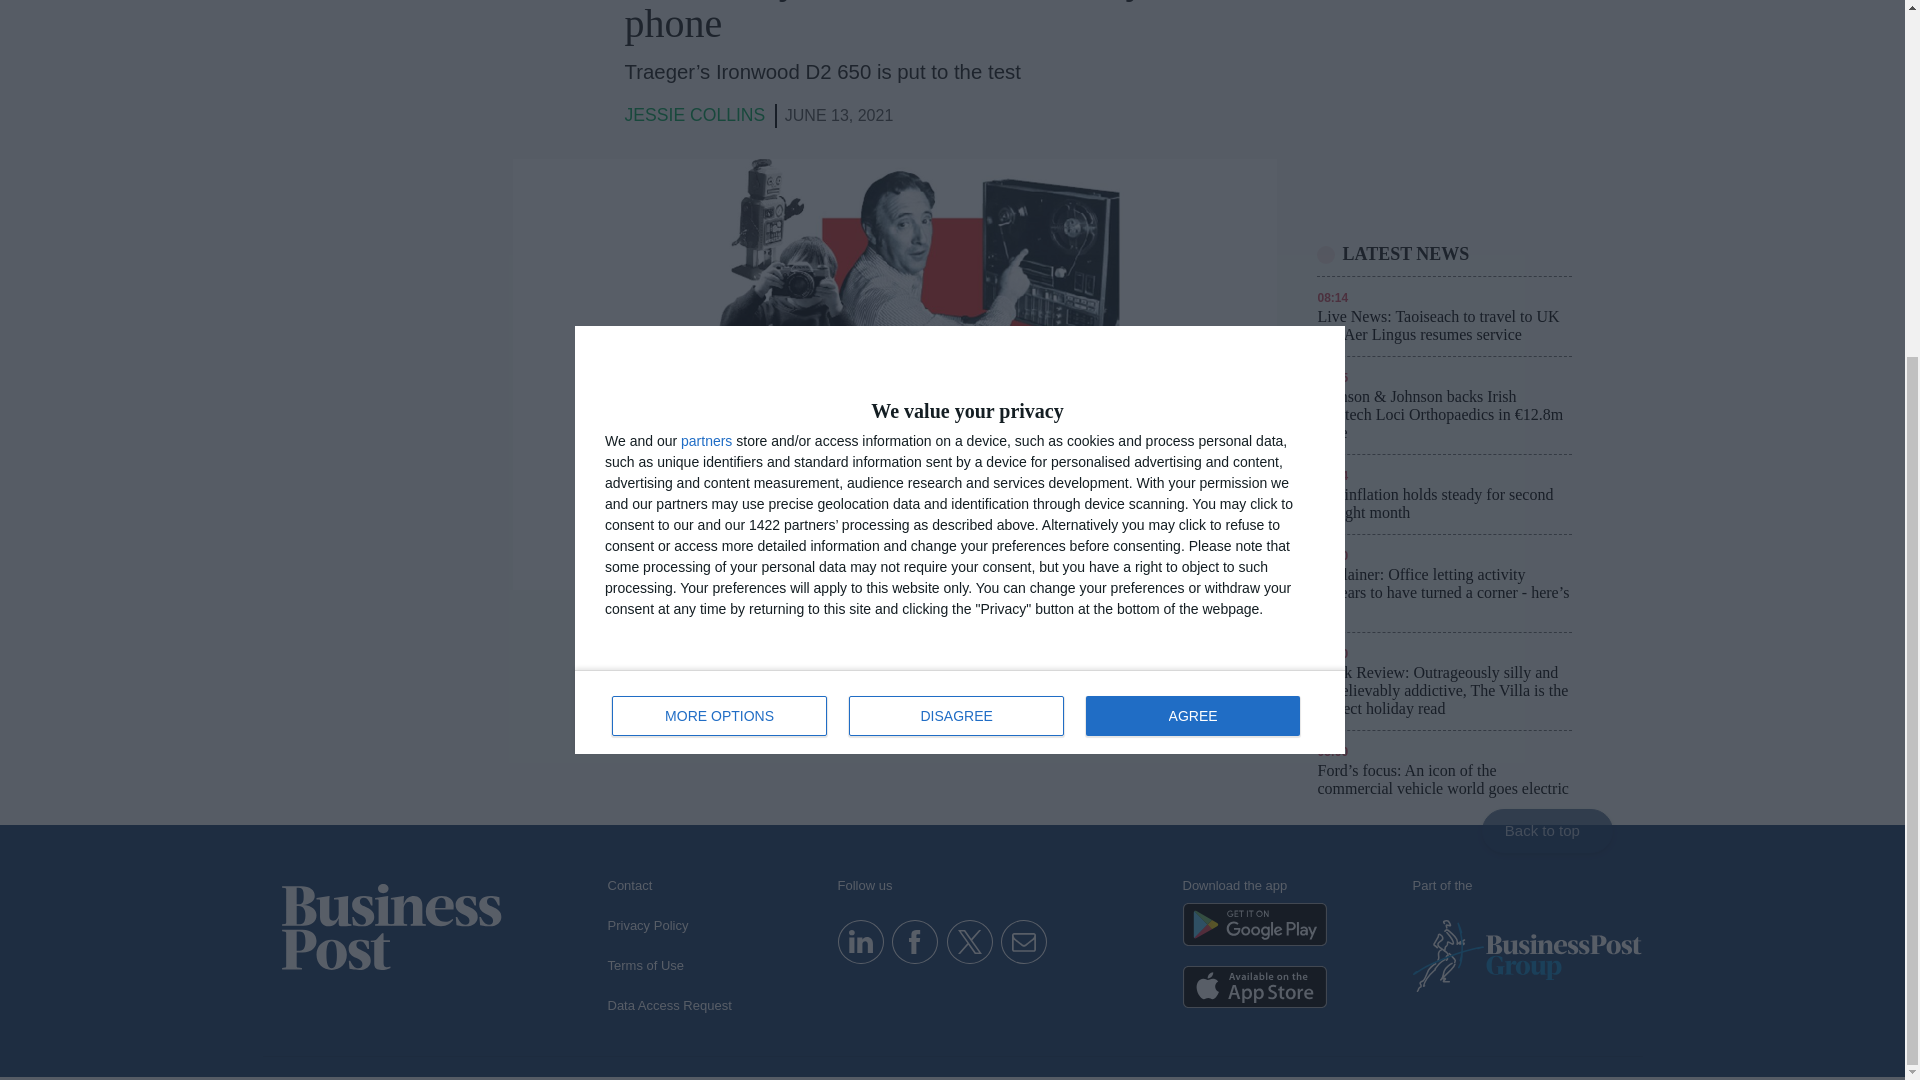 Image resolution: width=1920 pixels, height=1080 pixels. I want to click on Email, so click(1023, 940).